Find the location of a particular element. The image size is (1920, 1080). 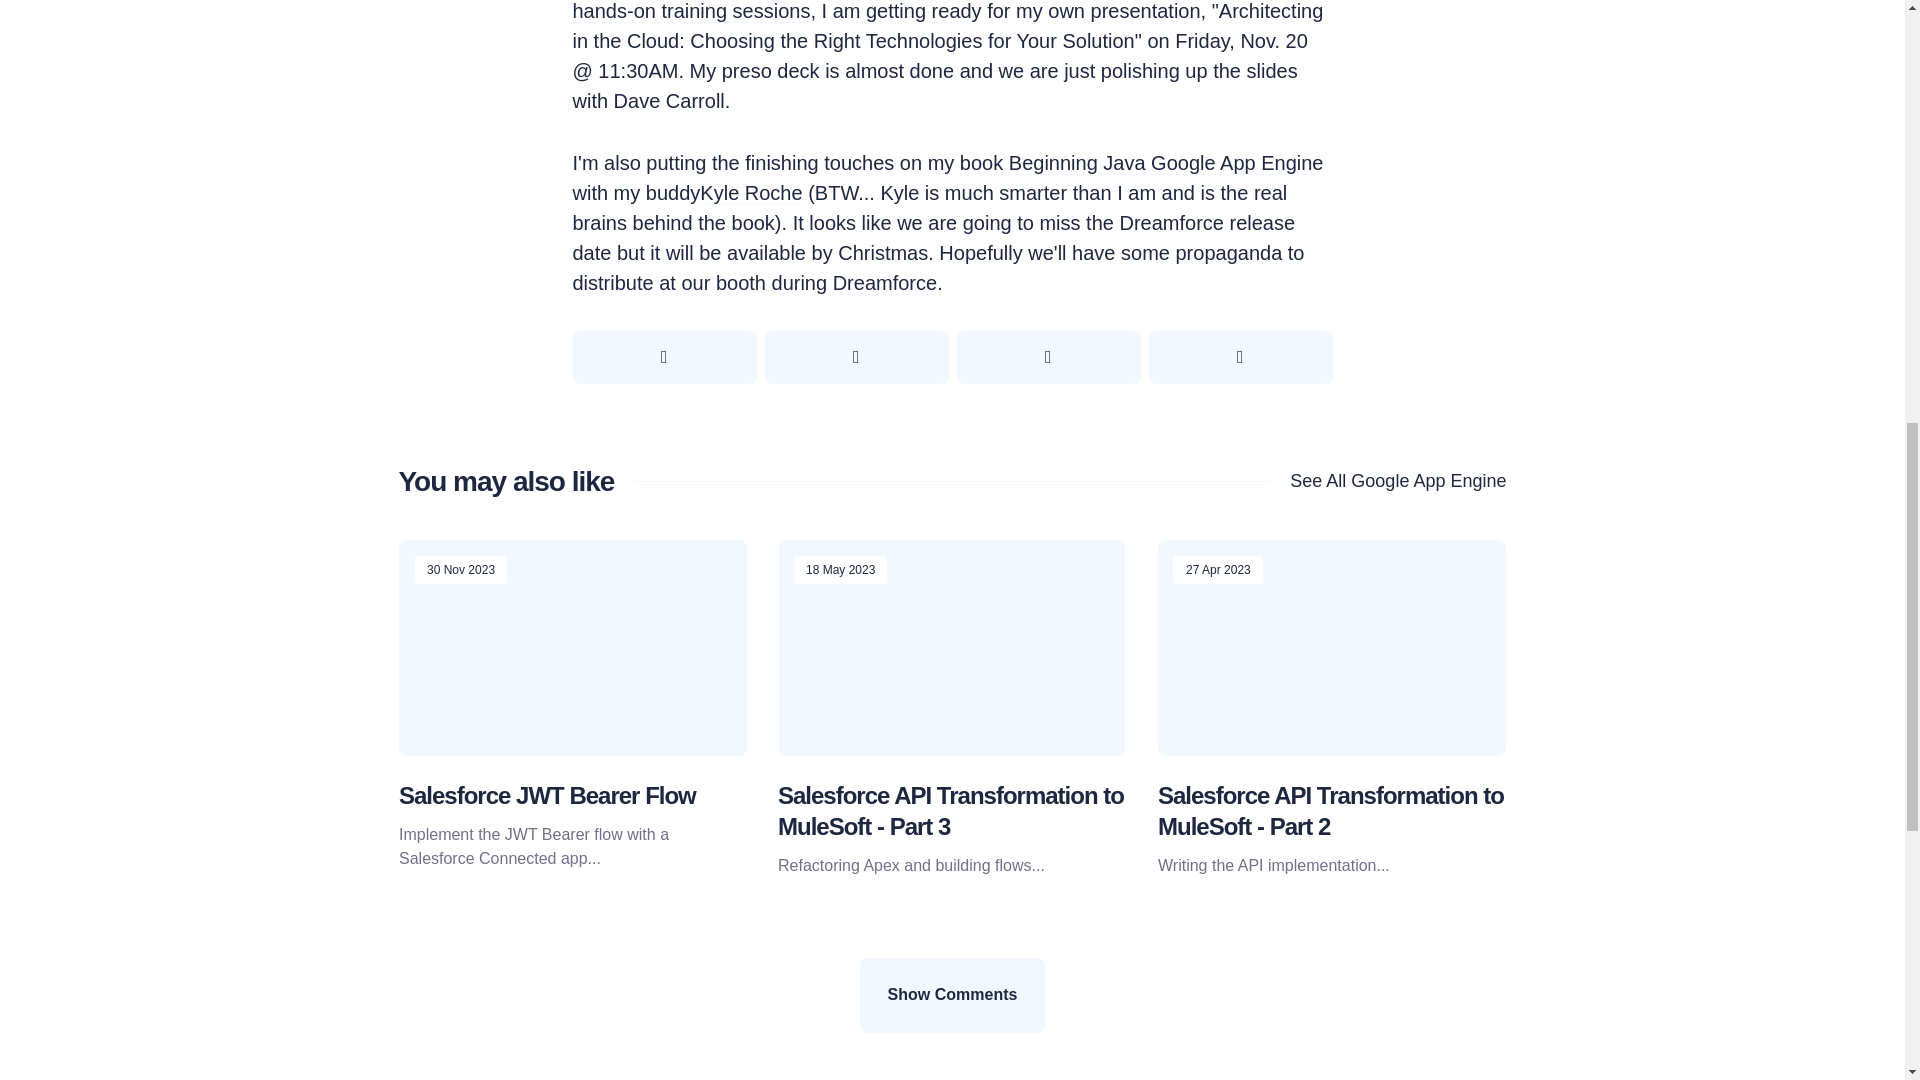

Kyle Roche is located at coordinates (751, 194).